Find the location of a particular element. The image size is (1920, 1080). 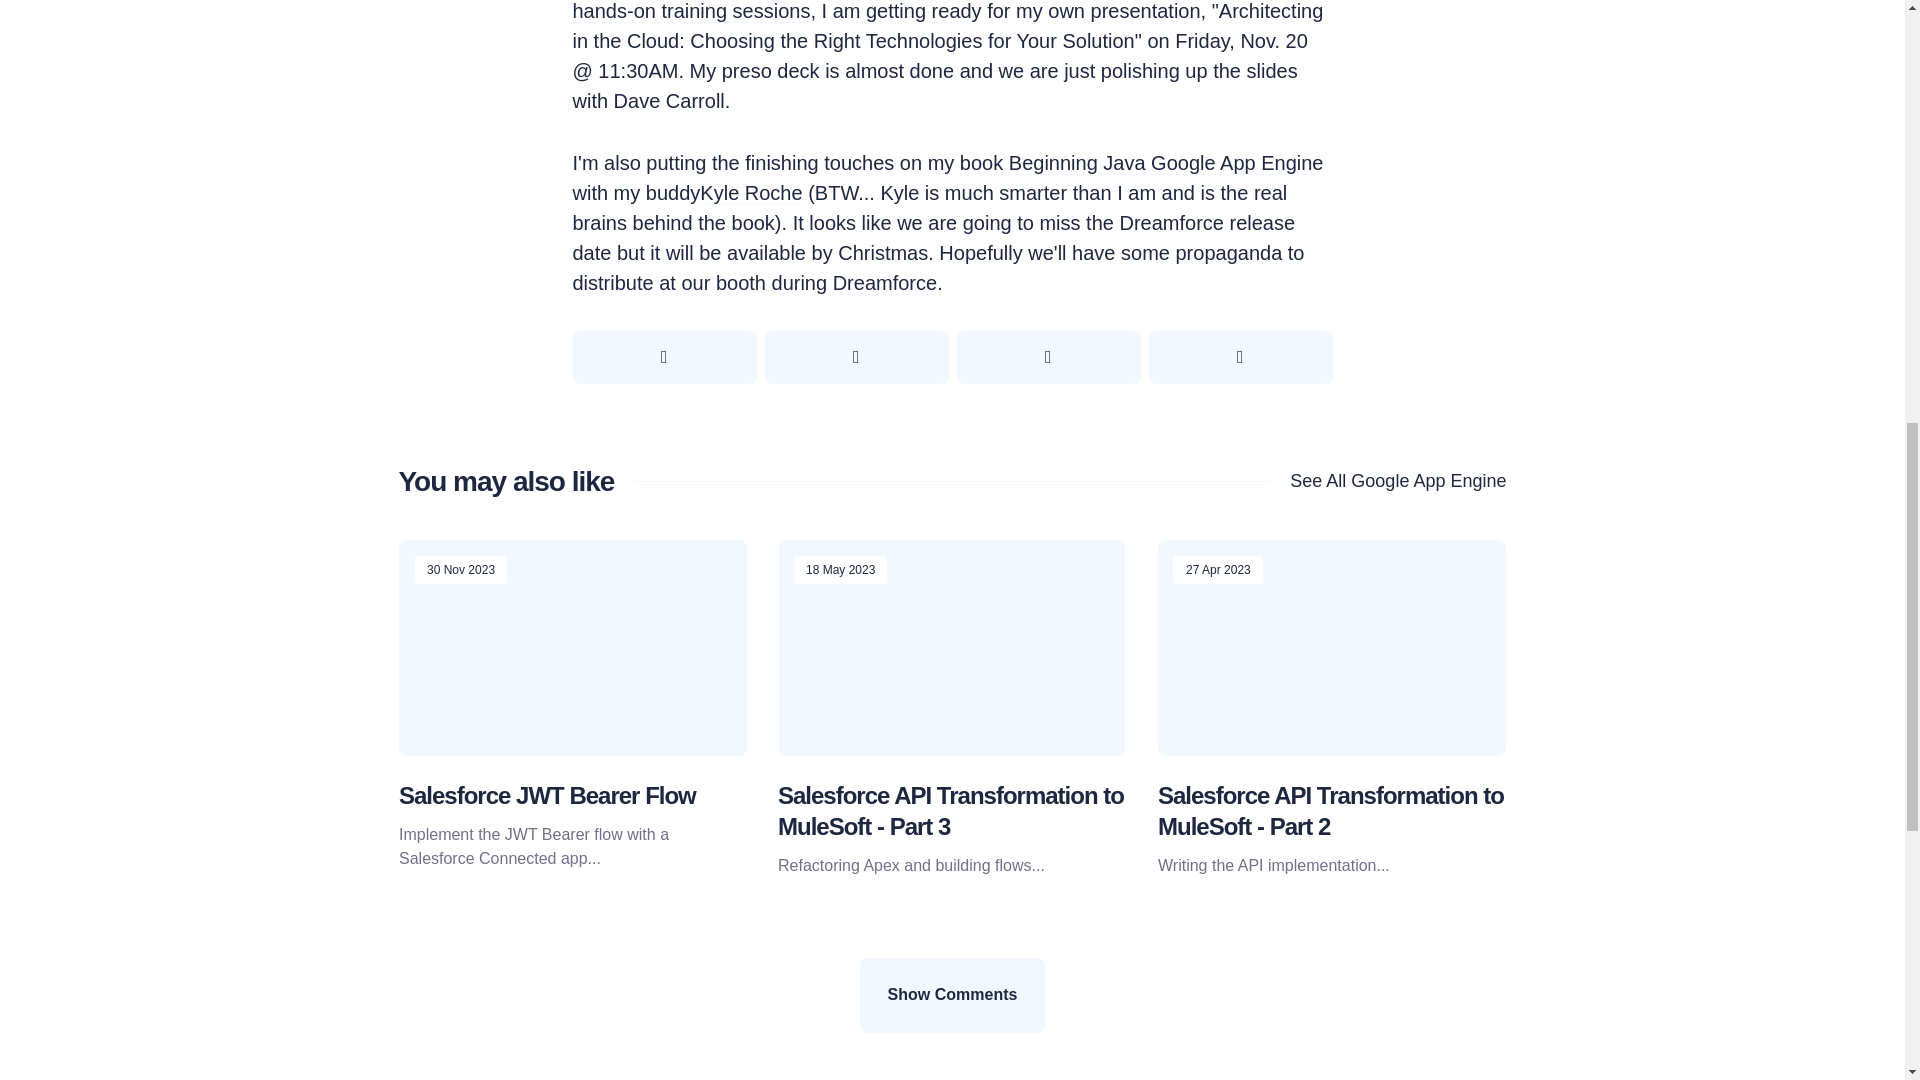

Kyle Roche is located at coordinates (751, 194).